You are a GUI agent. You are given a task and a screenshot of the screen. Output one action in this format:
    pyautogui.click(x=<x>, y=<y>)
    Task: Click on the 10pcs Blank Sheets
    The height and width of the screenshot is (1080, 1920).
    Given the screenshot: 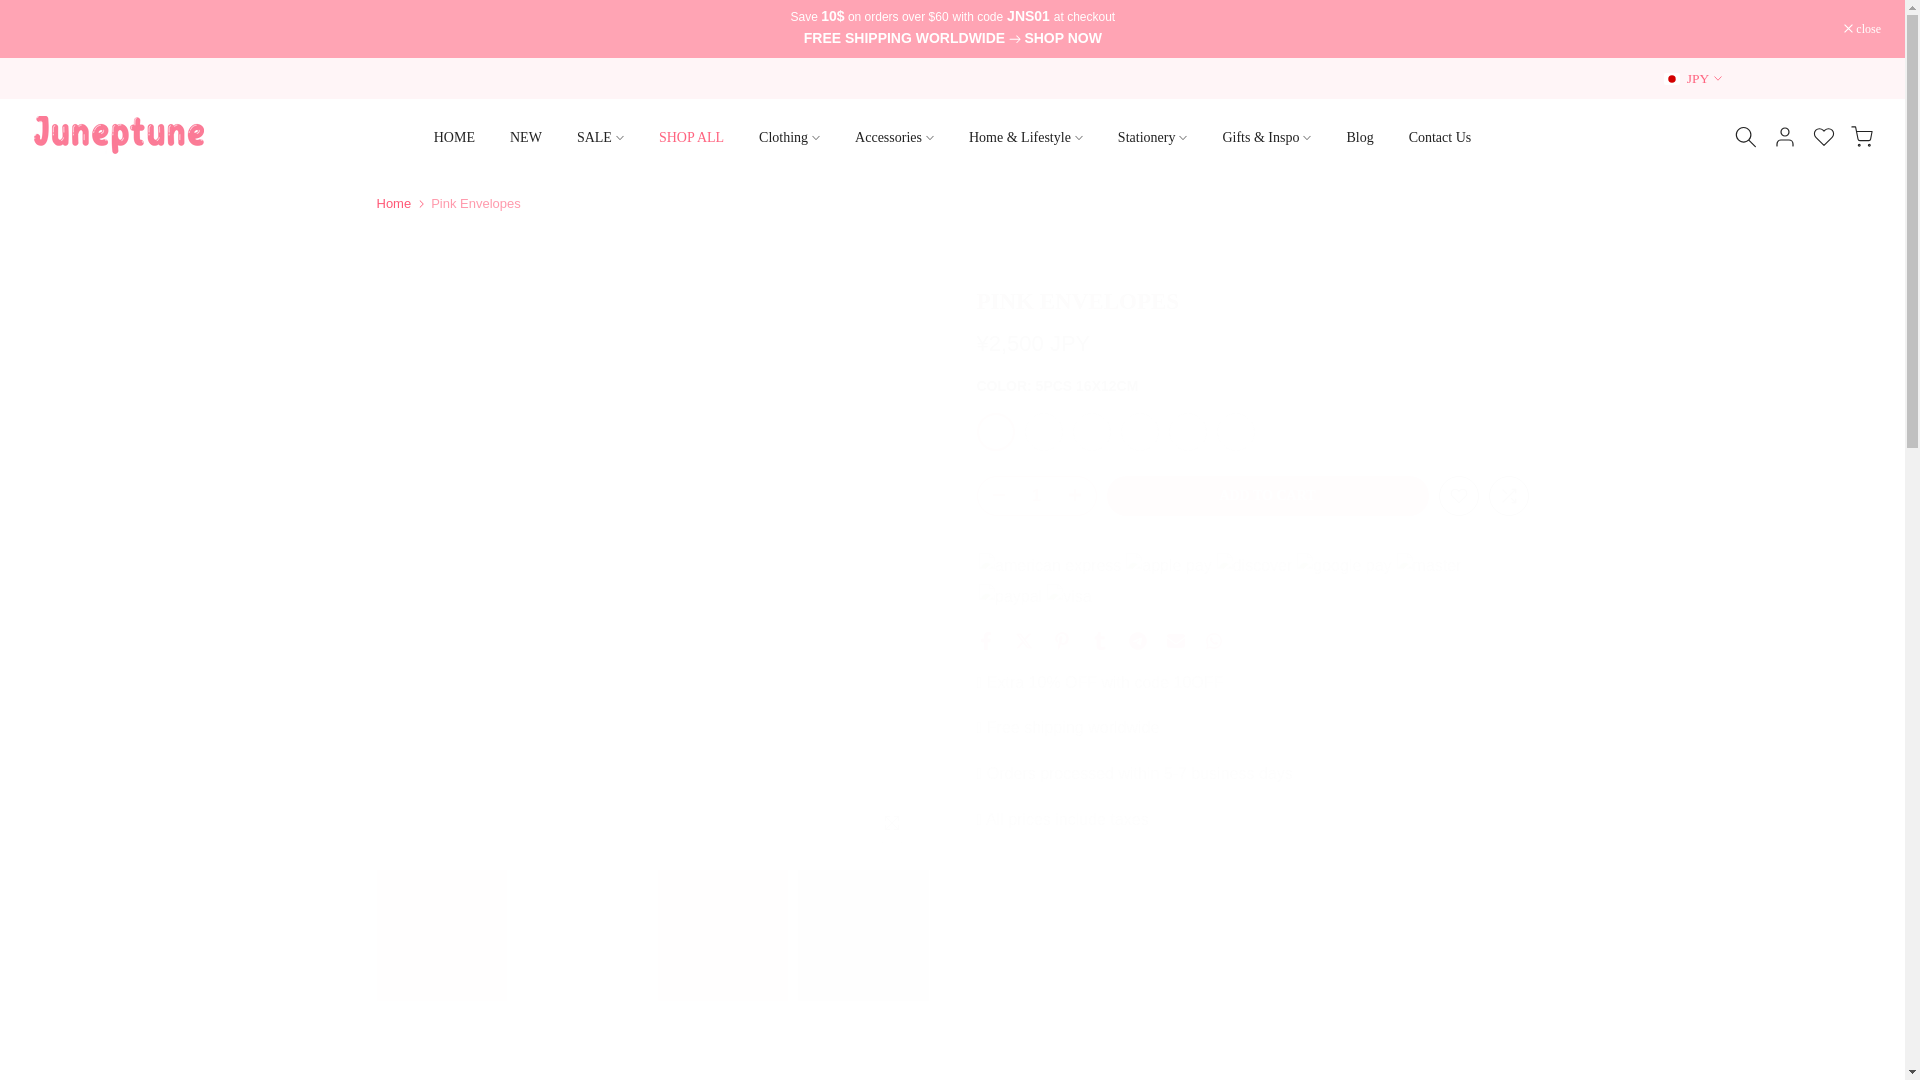 What is the action you would take?
    pyautogui.click(x=1186, y=432)
    